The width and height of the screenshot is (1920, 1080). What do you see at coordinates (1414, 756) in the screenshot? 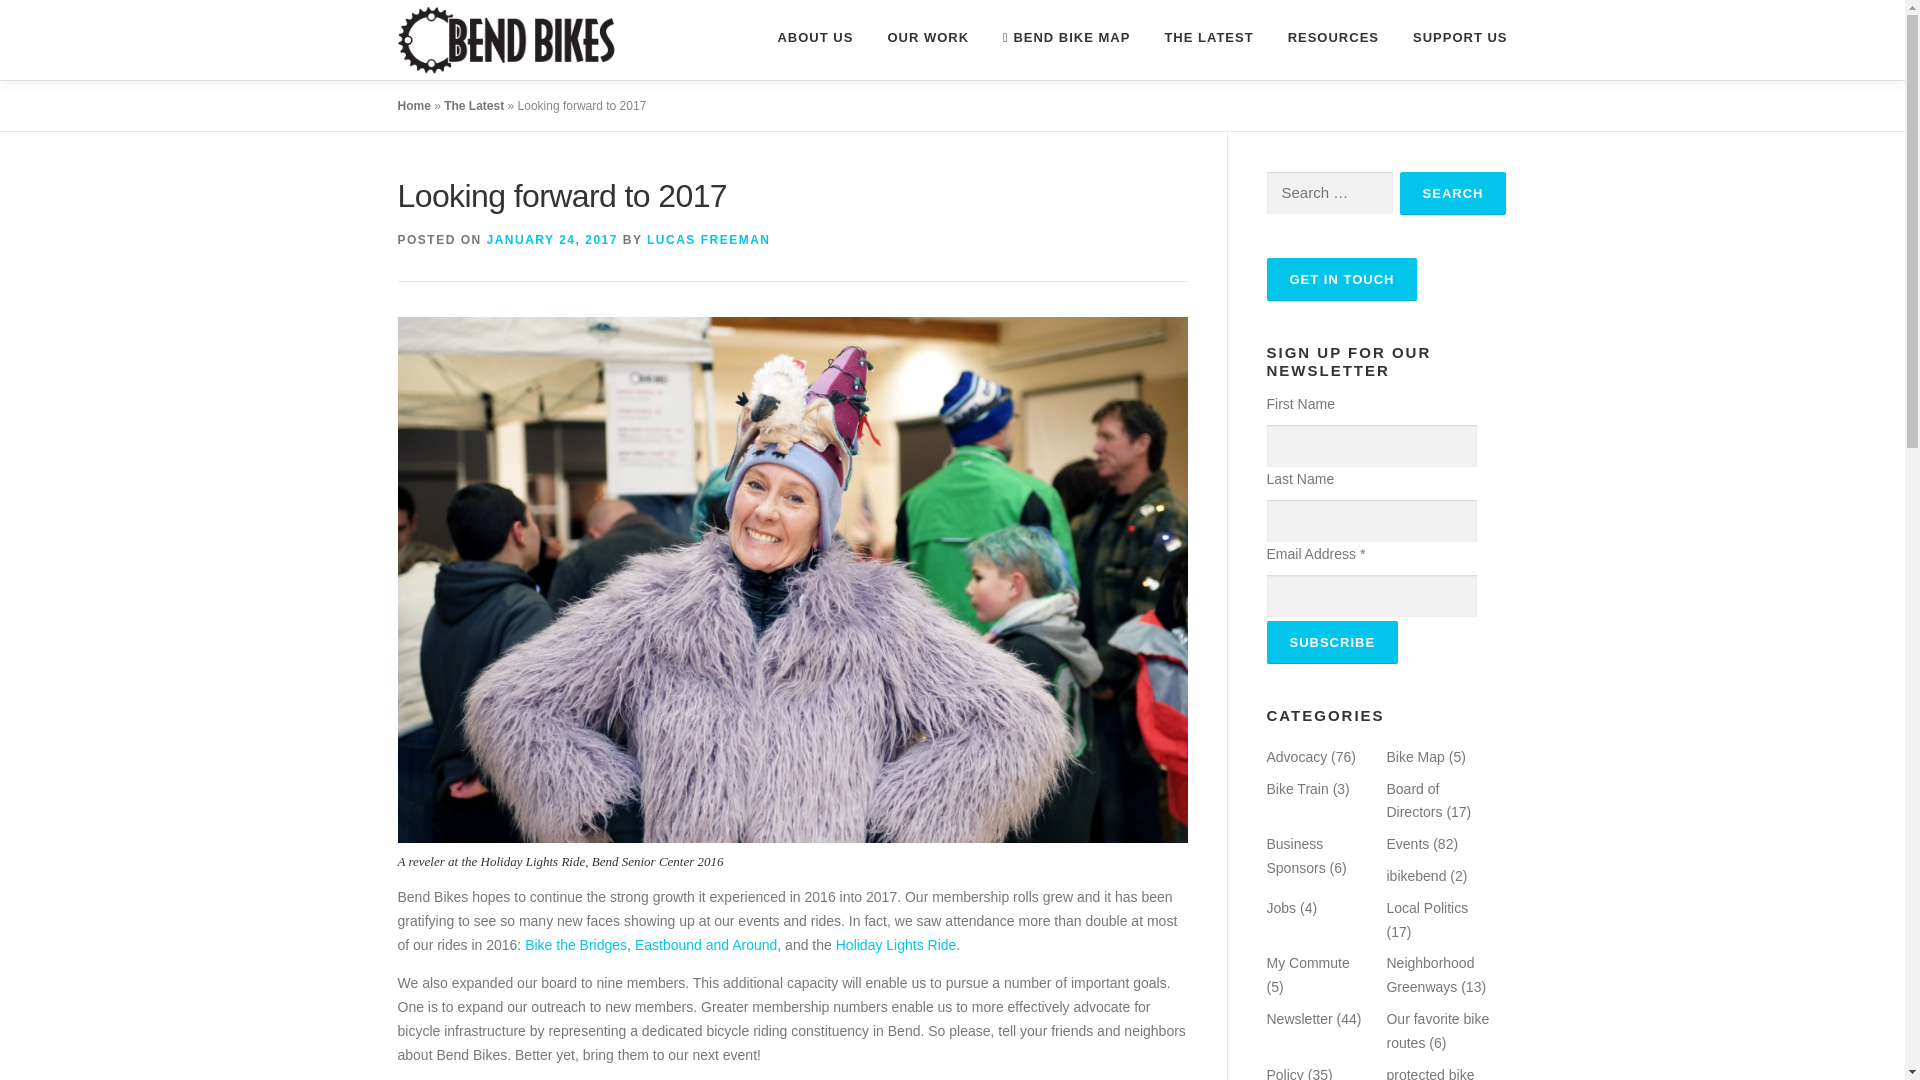
I see `Bike Map` at bounding box center [1414, 756].